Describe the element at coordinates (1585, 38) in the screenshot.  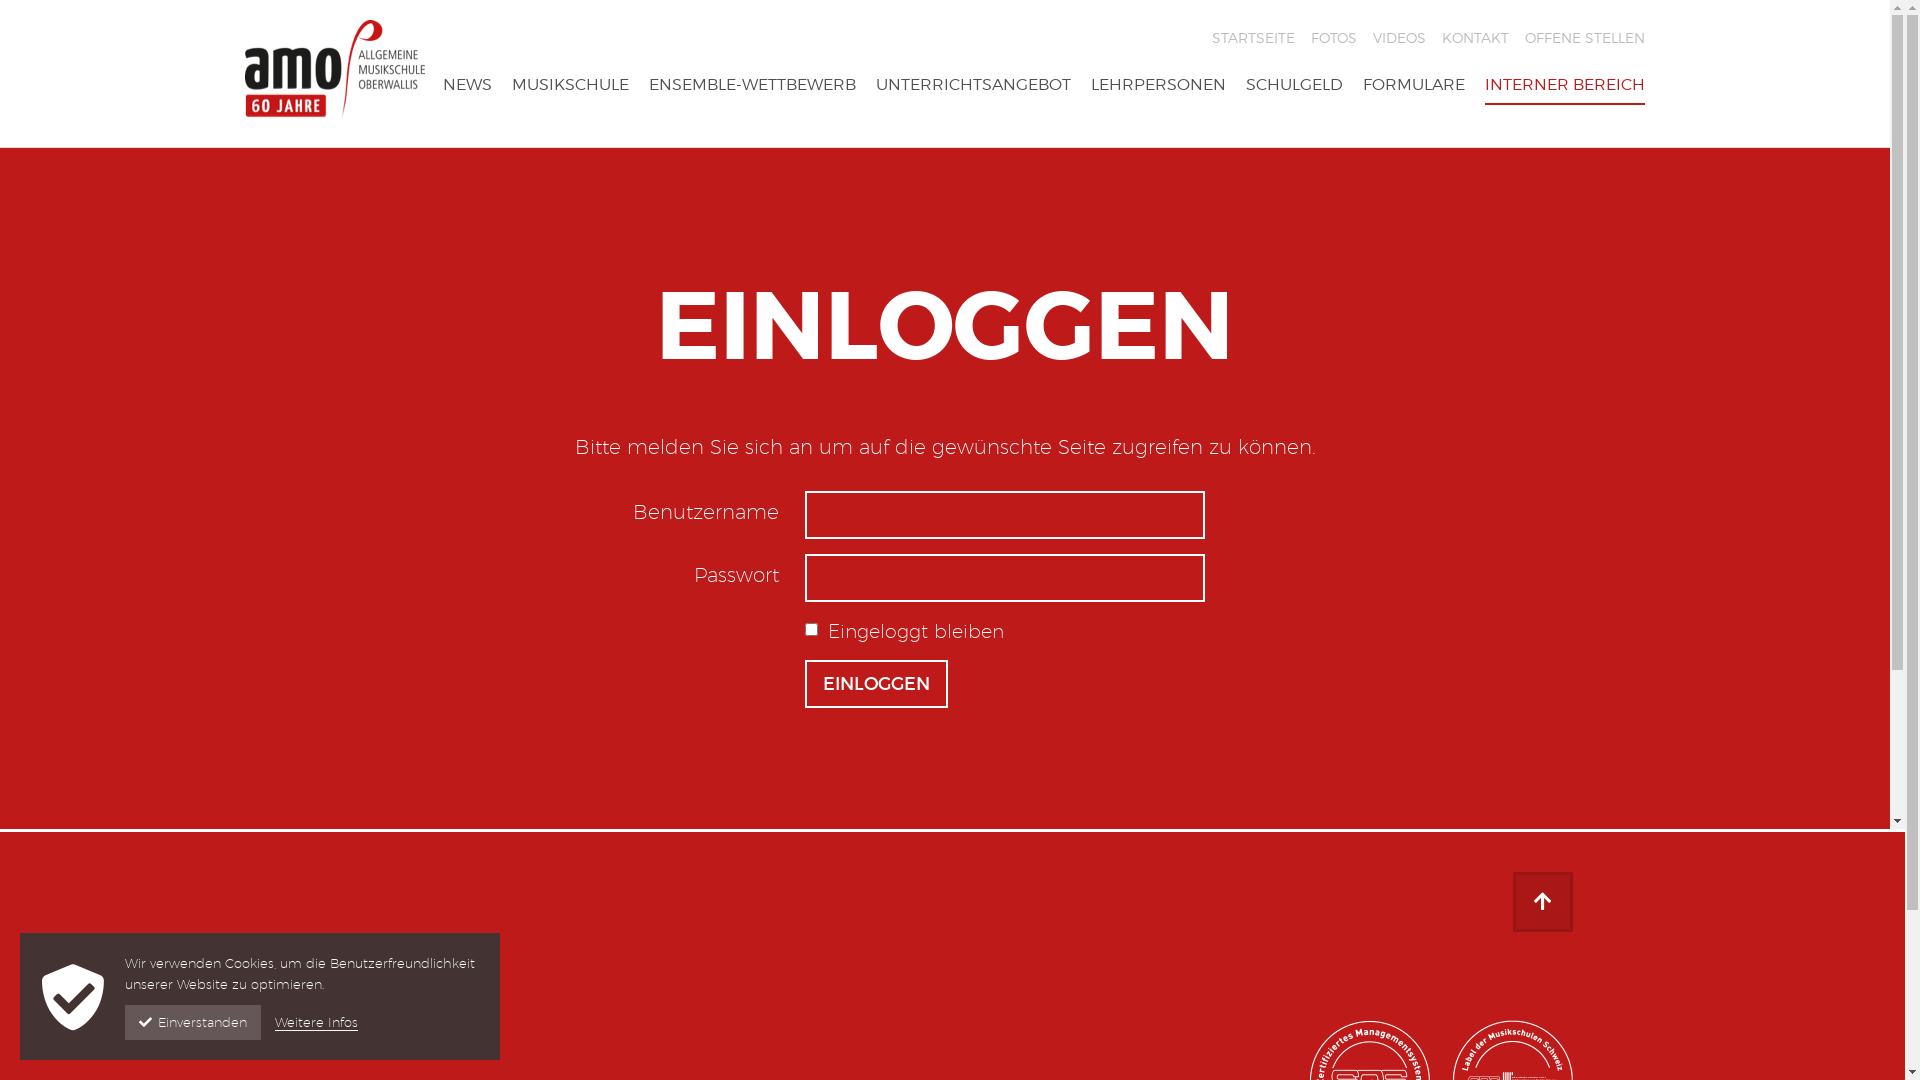
I see `OFFENE STELLEN` at that location.